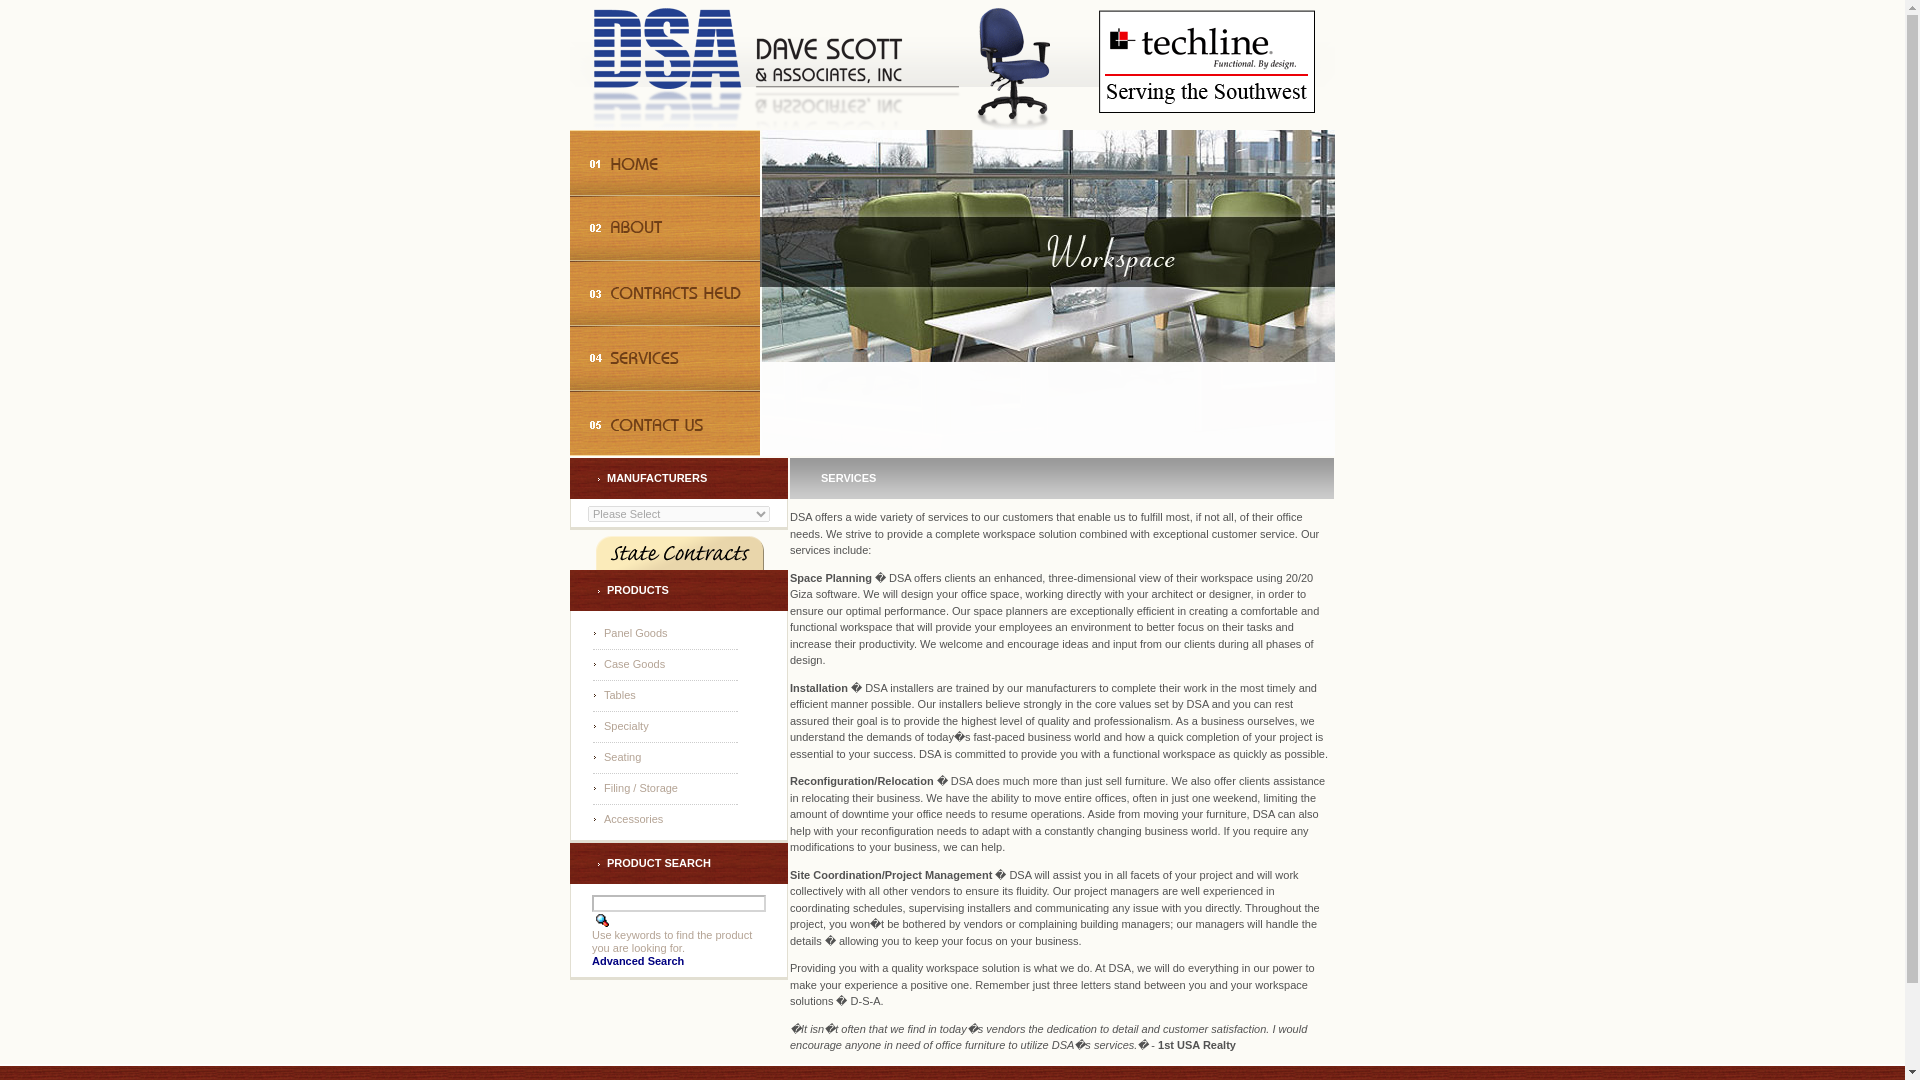  I want to click on Case Goods, so click(628, 663).